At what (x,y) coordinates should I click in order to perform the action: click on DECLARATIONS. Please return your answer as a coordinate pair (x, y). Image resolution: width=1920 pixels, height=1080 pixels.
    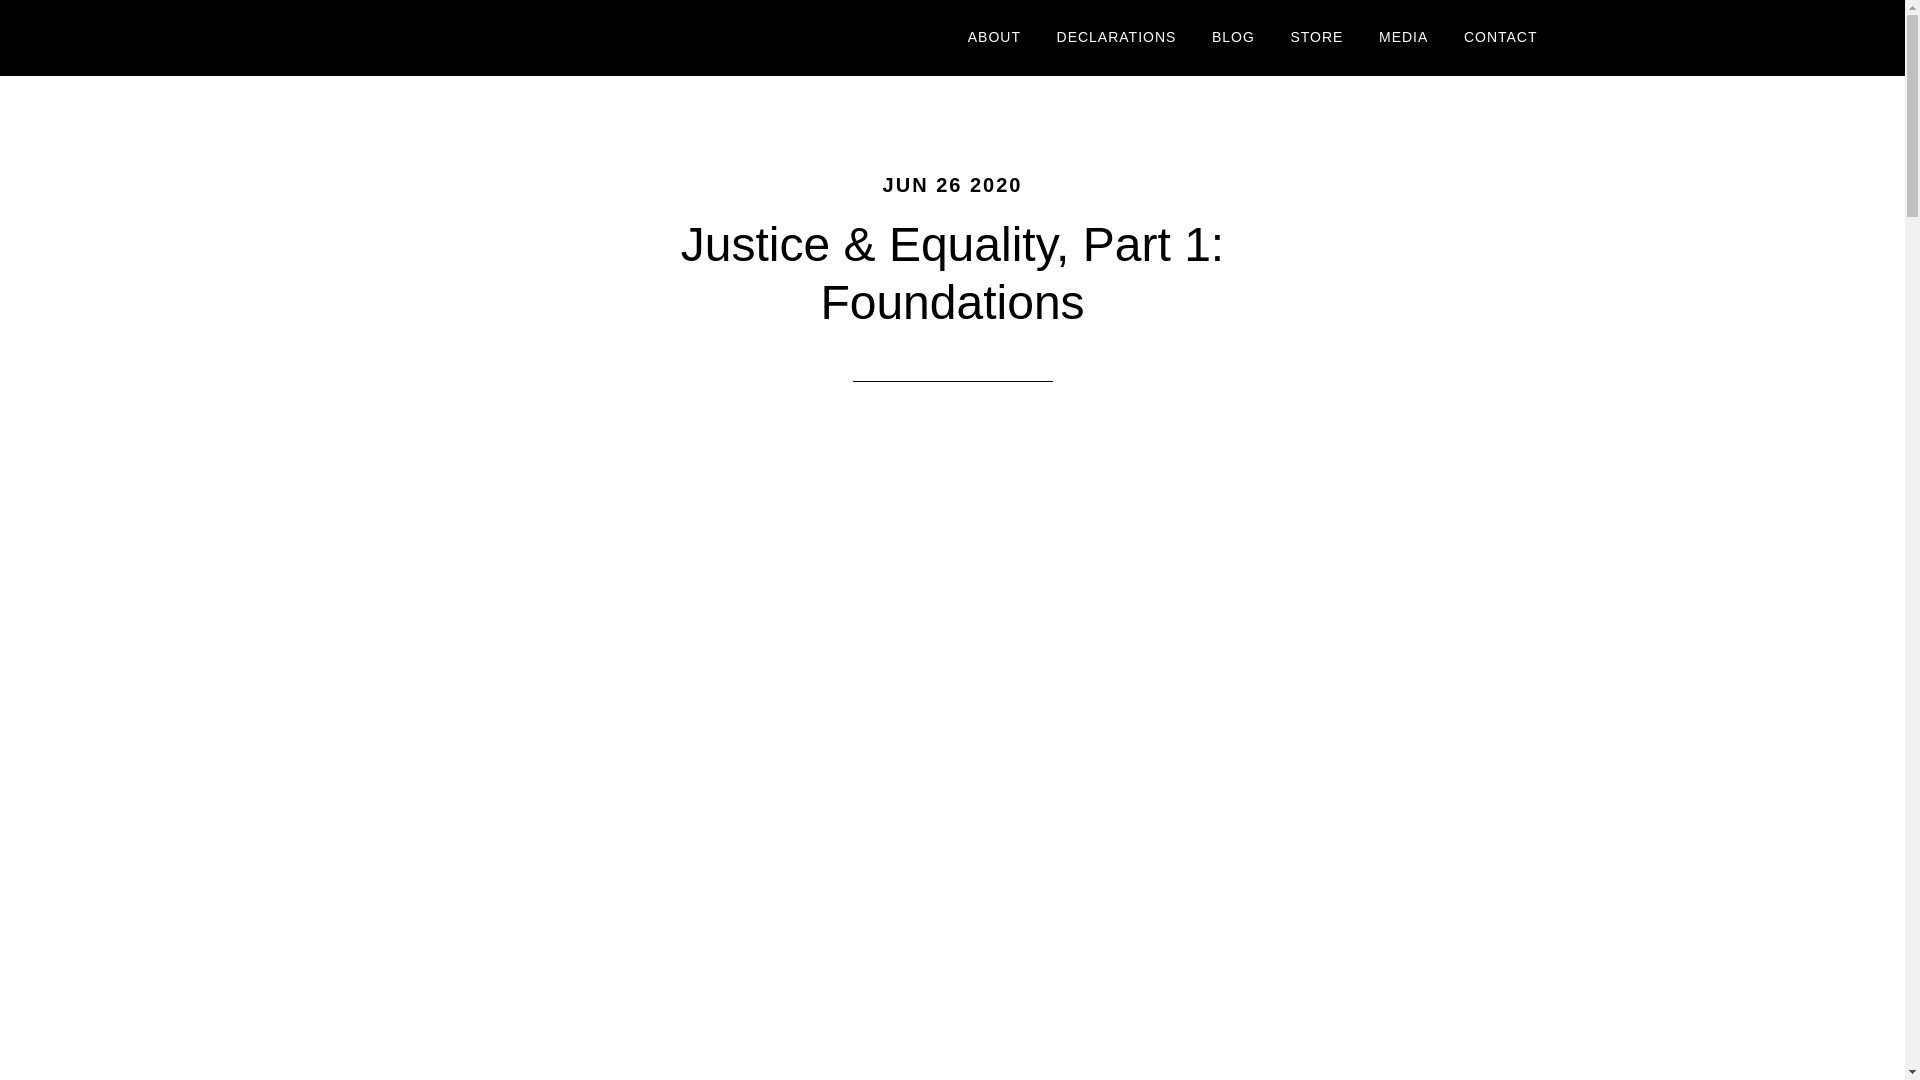
    Looking at the image, I should click on (1117, 38).